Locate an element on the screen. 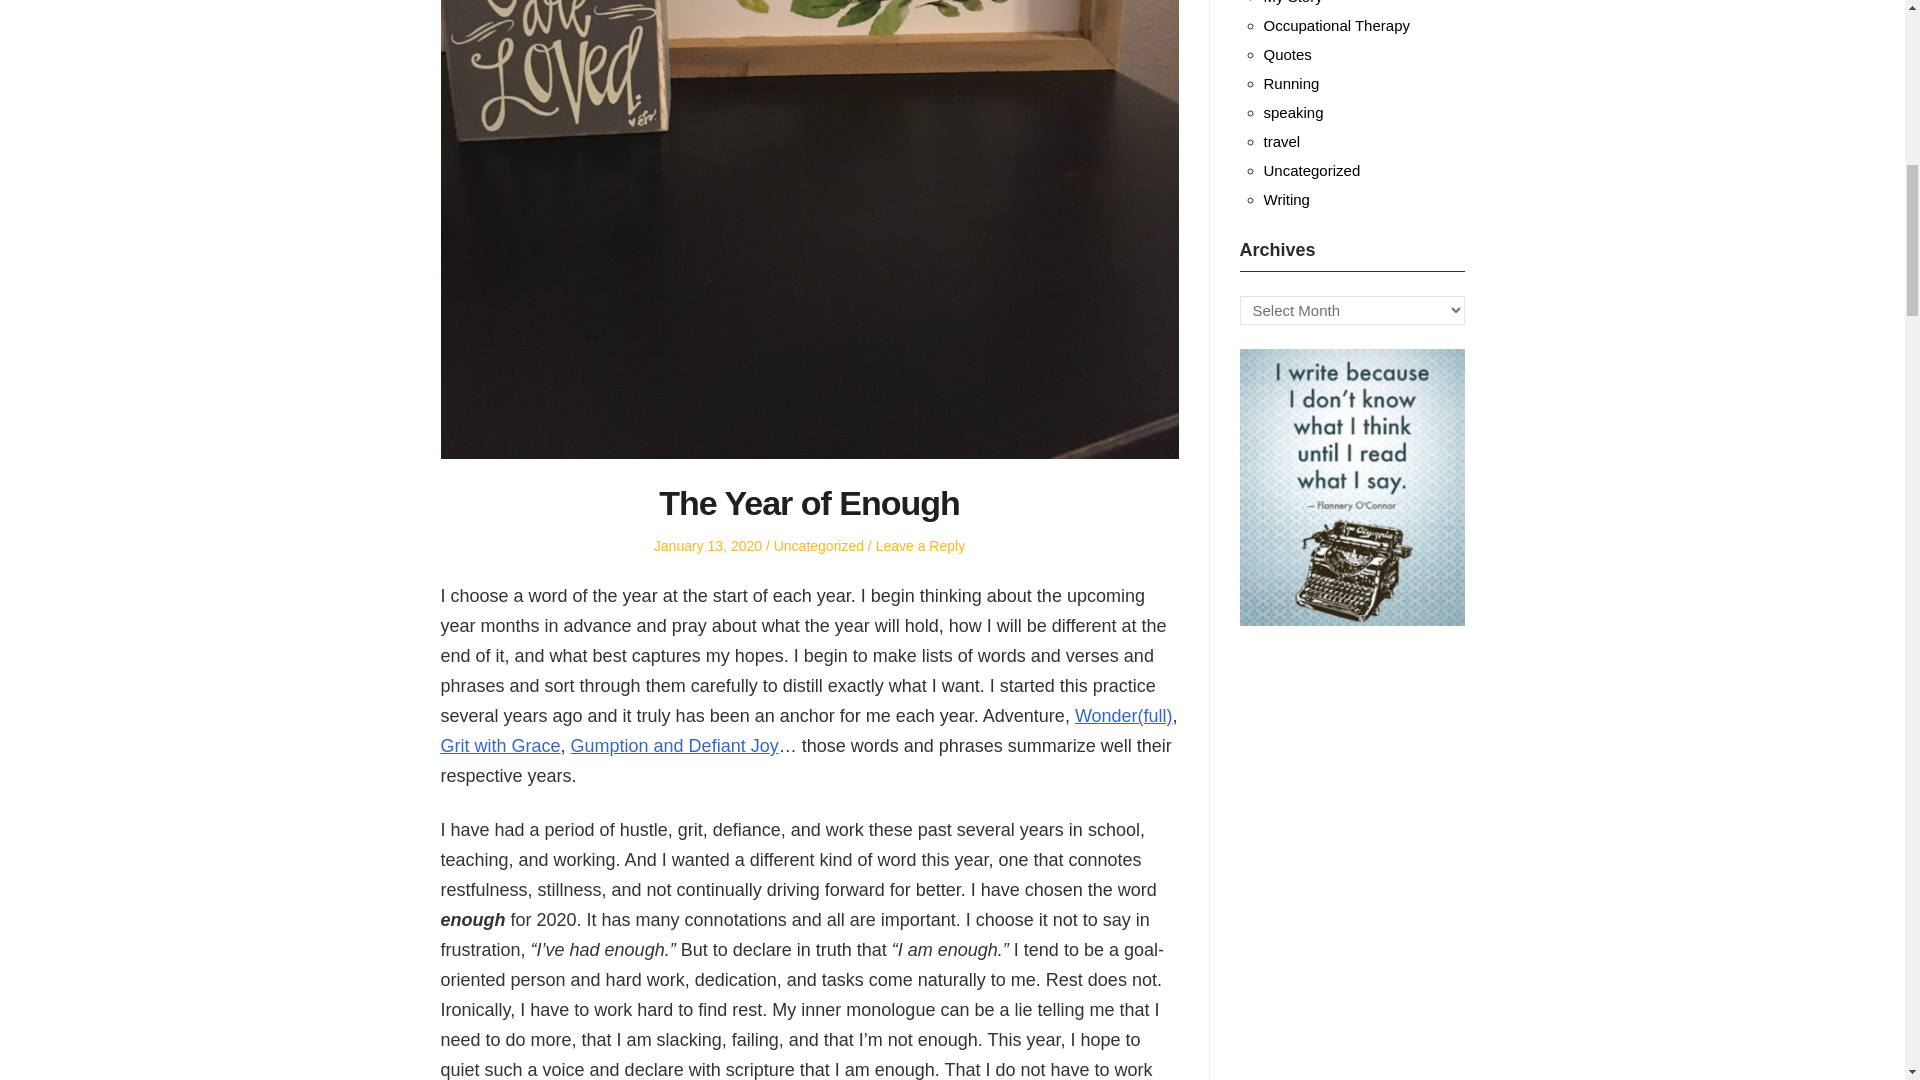 This screenshot has width=1920, height=1080. Uncategorized is located at coordinates (1312, 170).